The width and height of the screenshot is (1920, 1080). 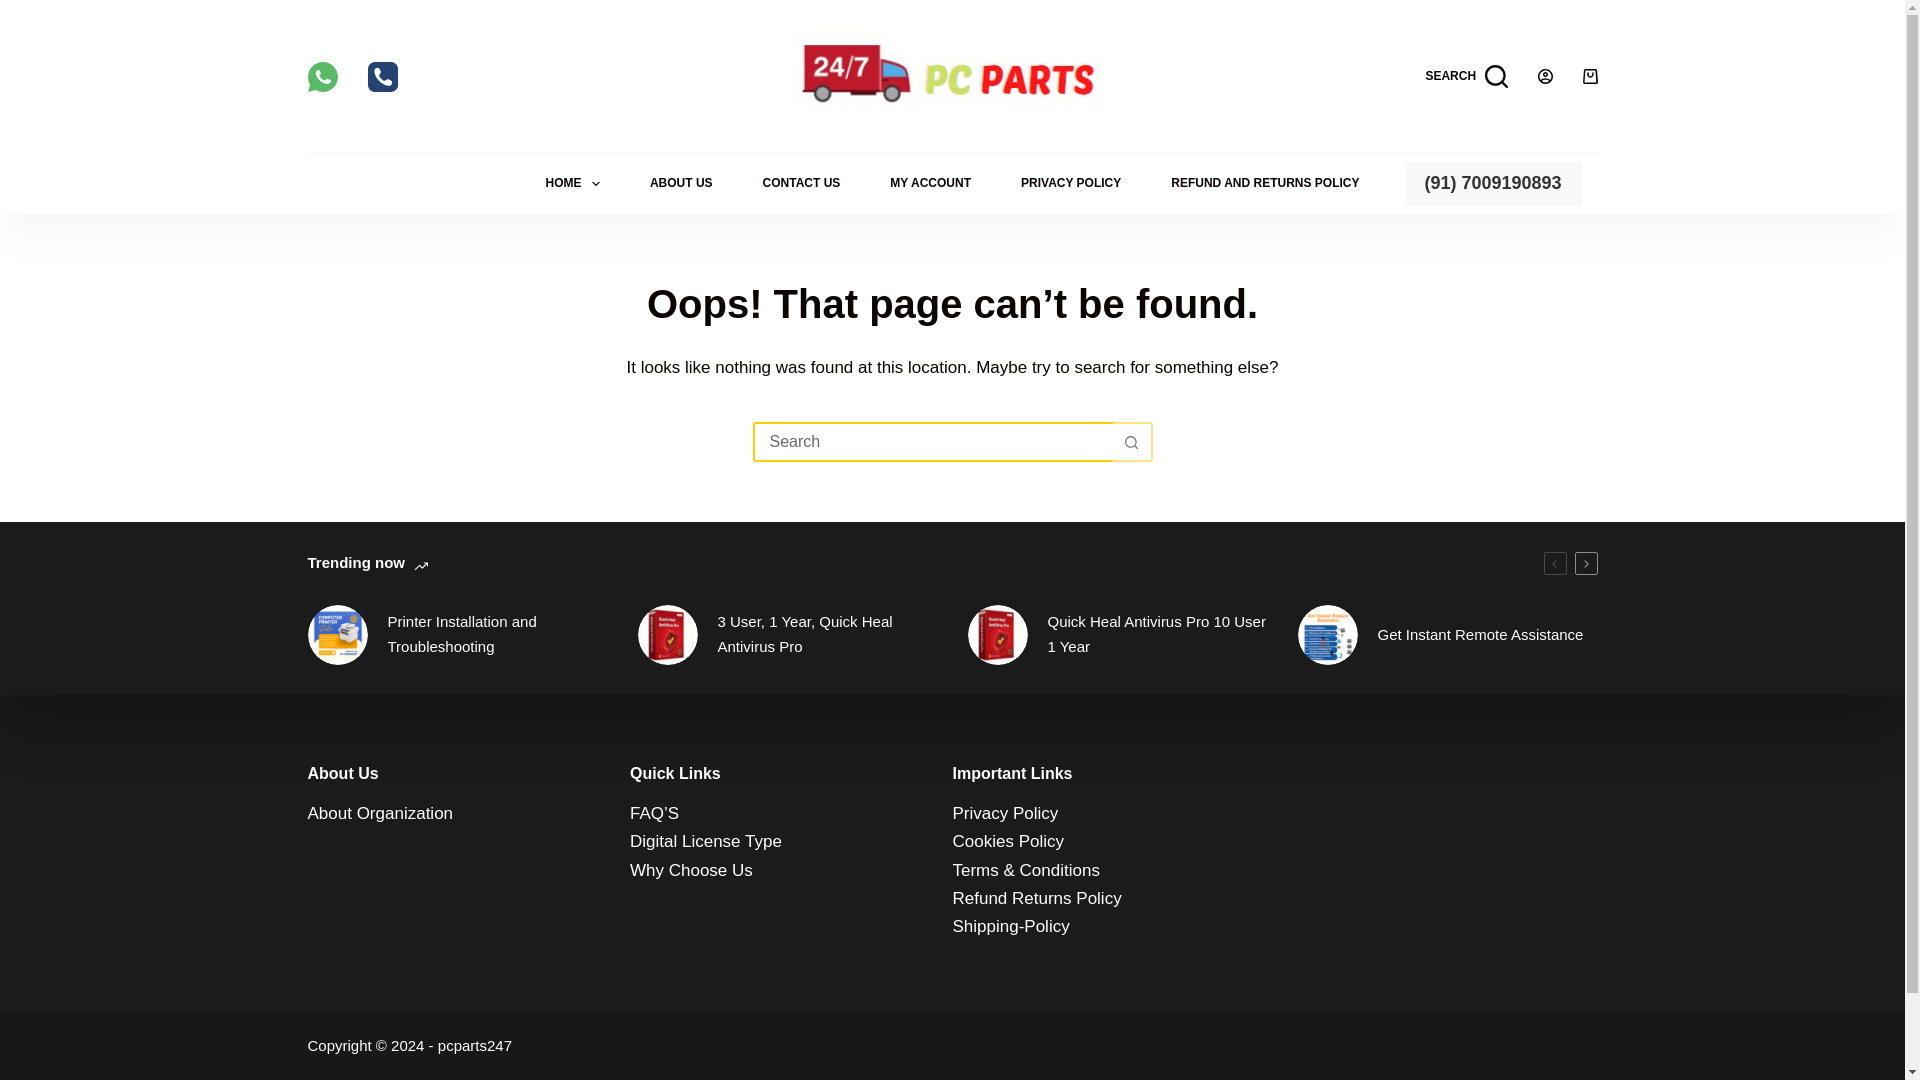 I want to click on QP 300X300, so click(x=997, y=634).